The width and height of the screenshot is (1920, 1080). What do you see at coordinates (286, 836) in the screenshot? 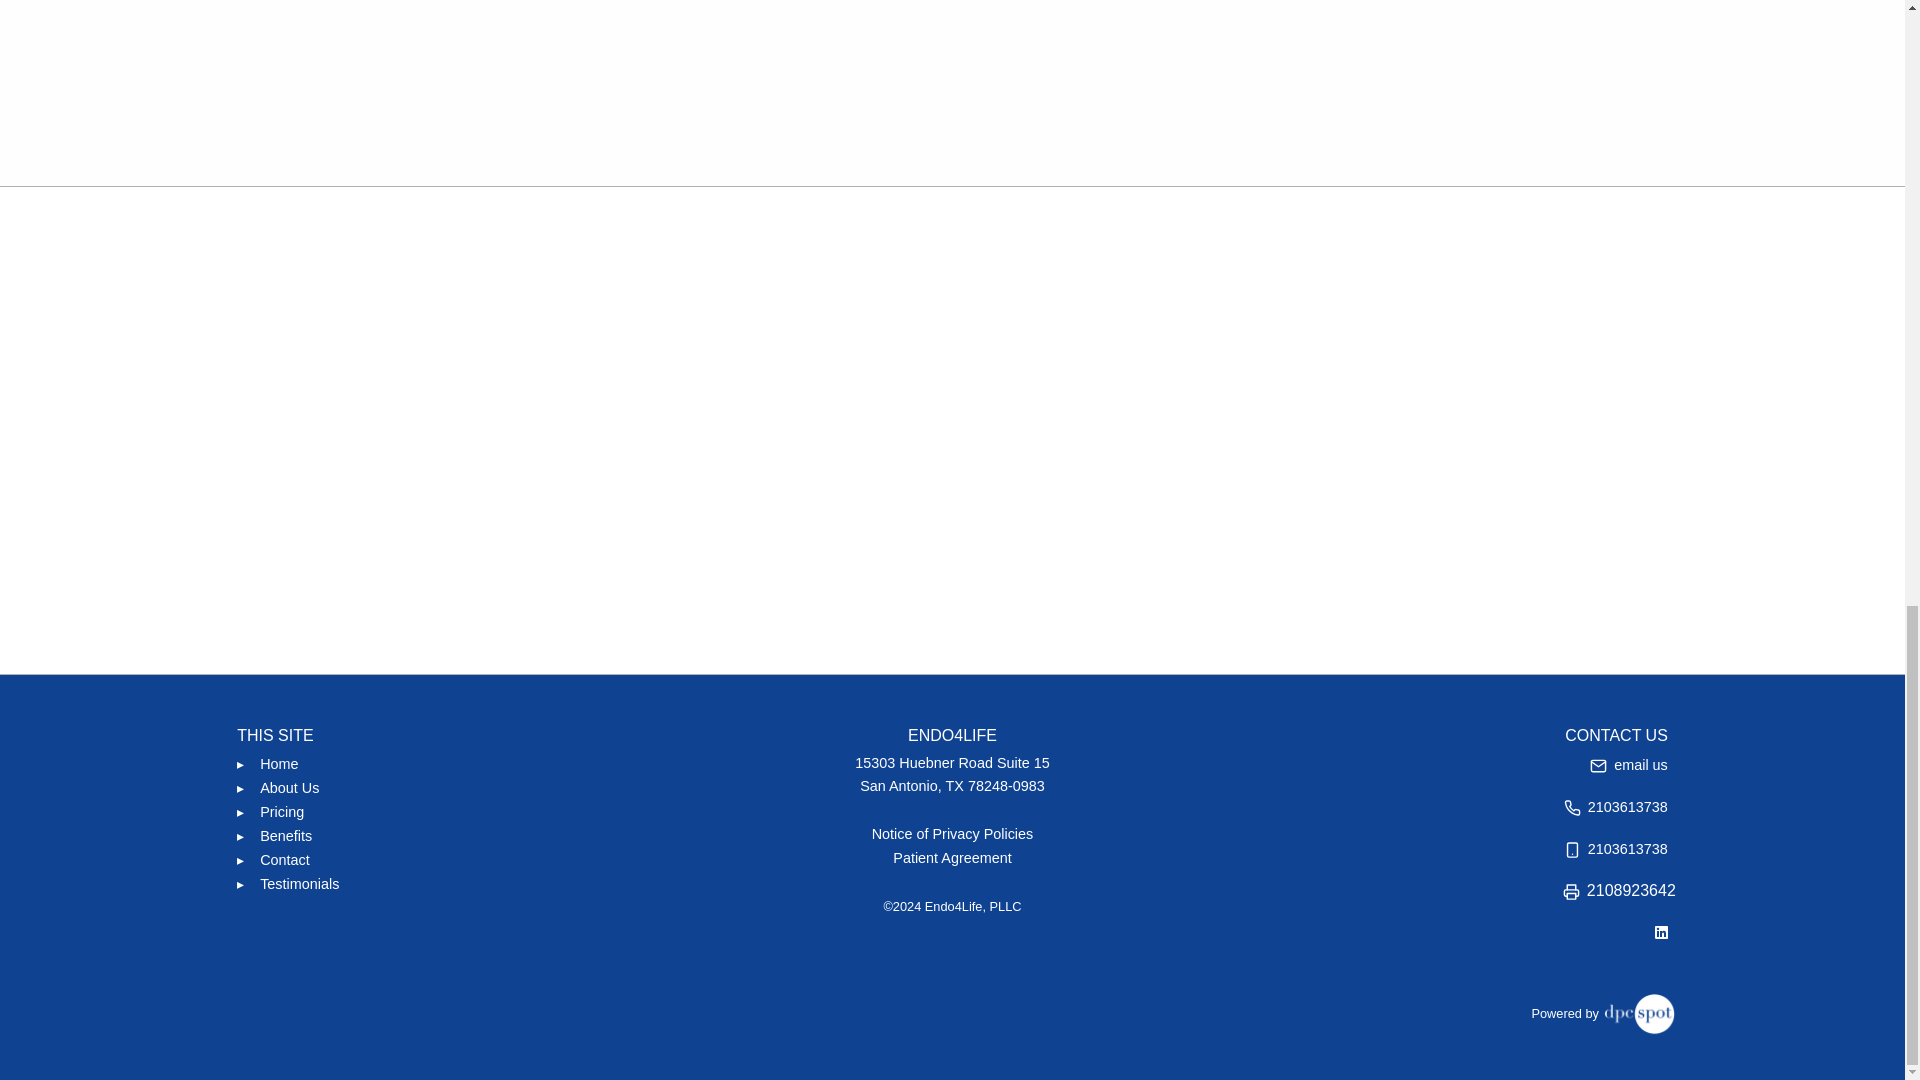
I see `Benefits` at bounding box center [286, 836].